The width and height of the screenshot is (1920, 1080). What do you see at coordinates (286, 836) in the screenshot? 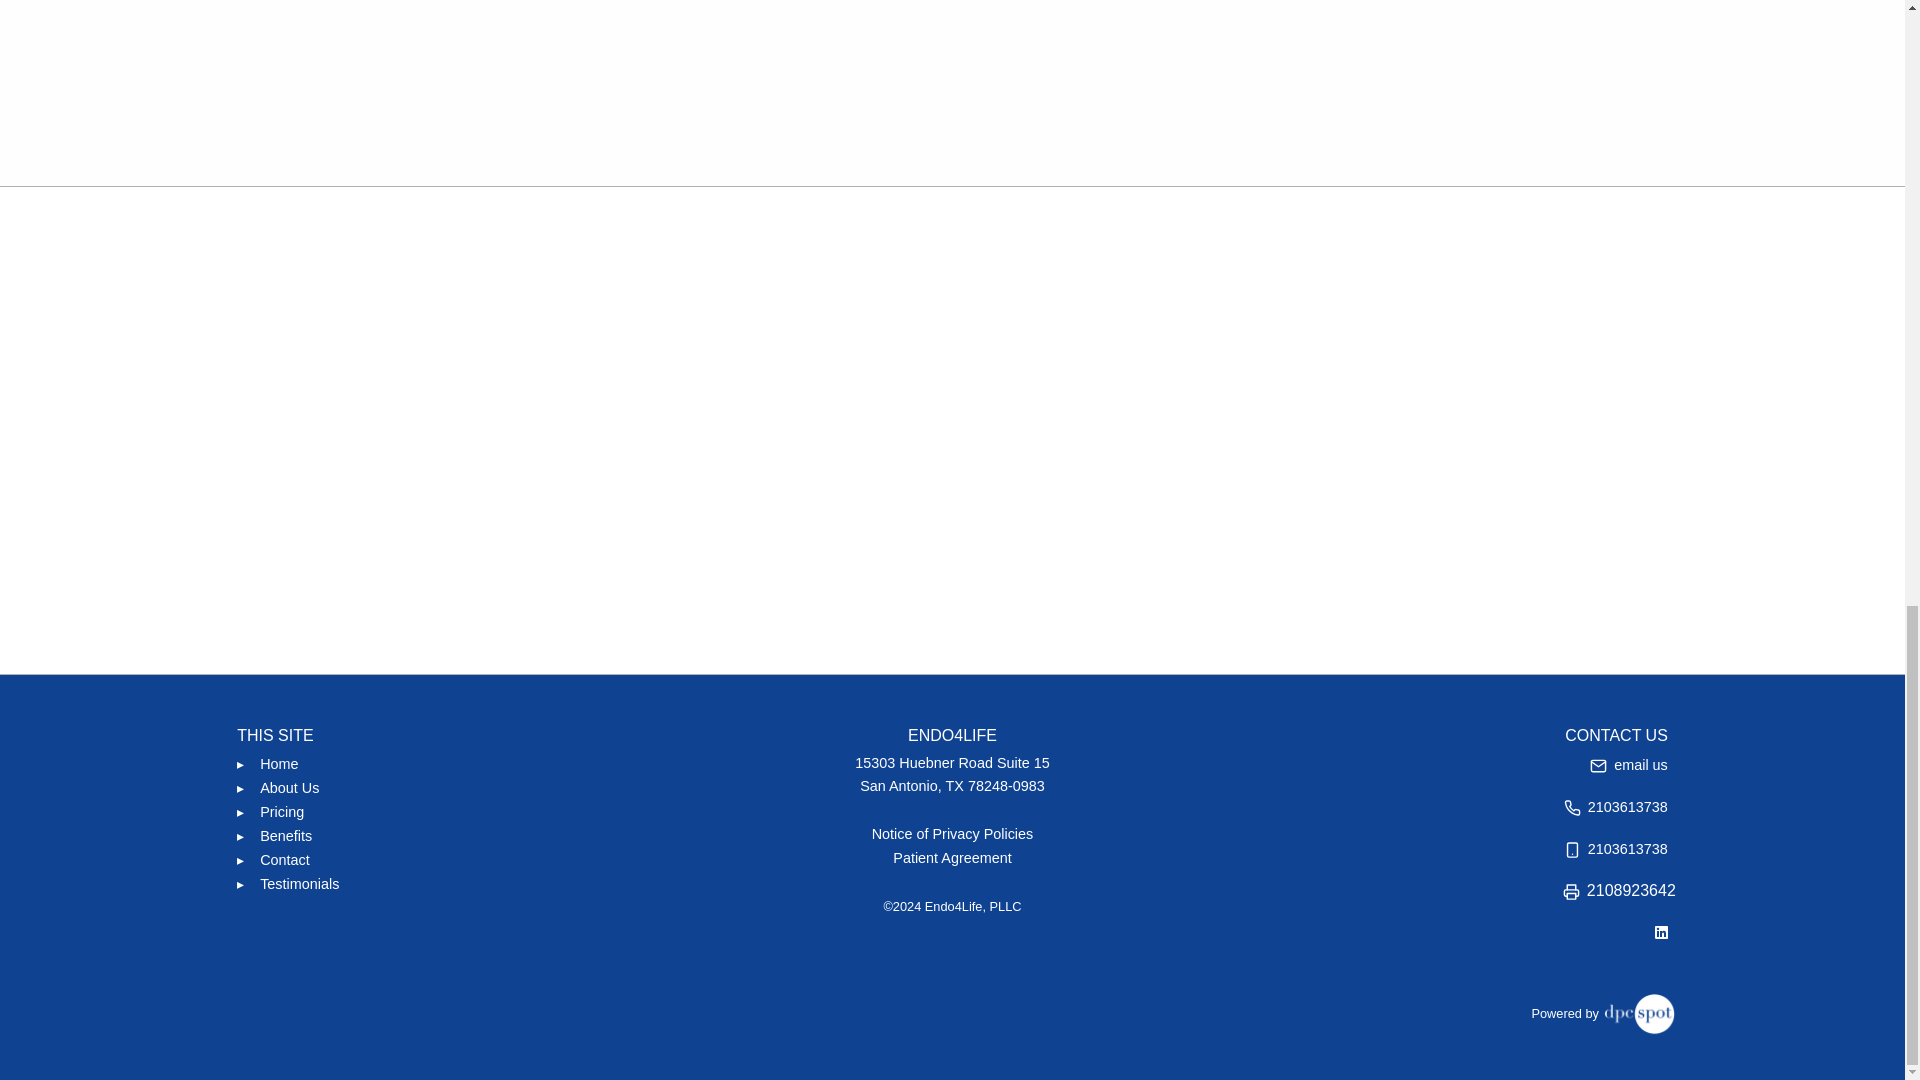
I see `Benefits` at bounding box center [286, 836].